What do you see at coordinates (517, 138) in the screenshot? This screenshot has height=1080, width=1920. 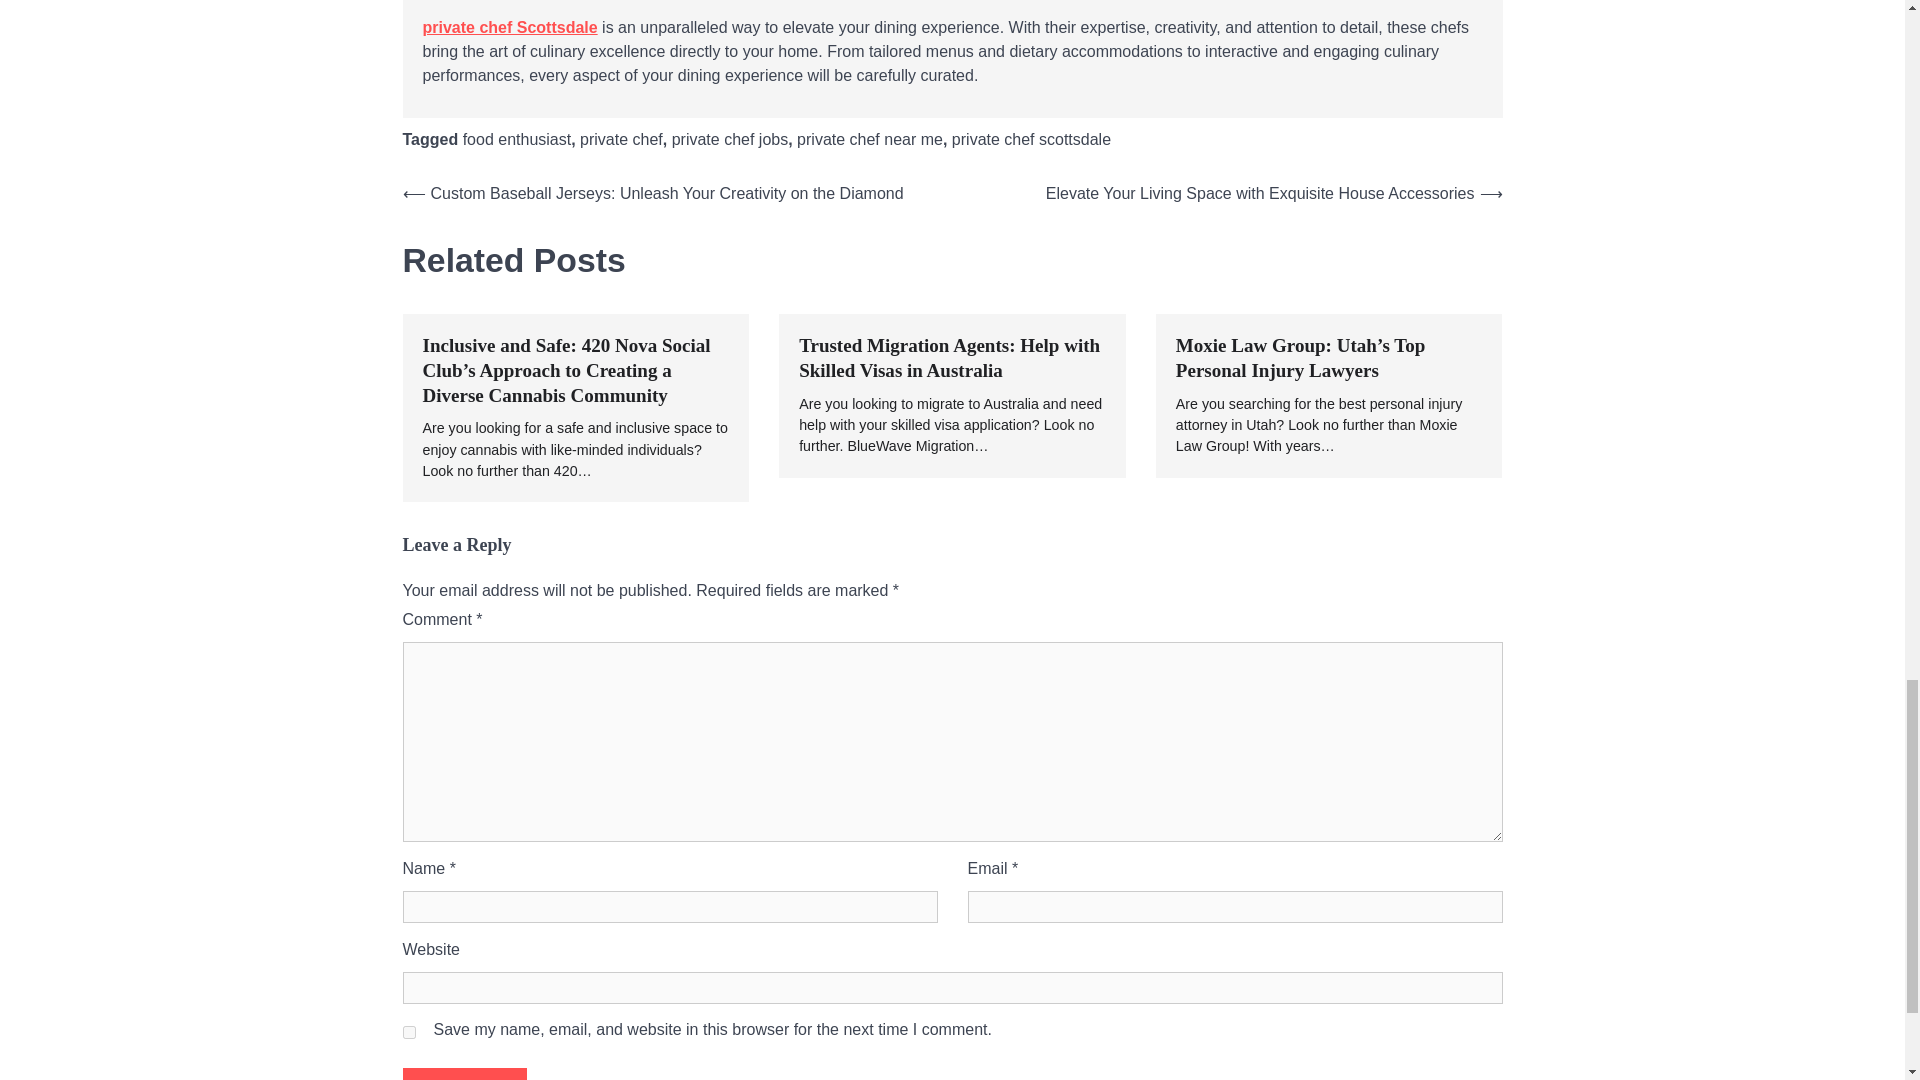 I see `food enthusiast` at bounding box center [517, 138].